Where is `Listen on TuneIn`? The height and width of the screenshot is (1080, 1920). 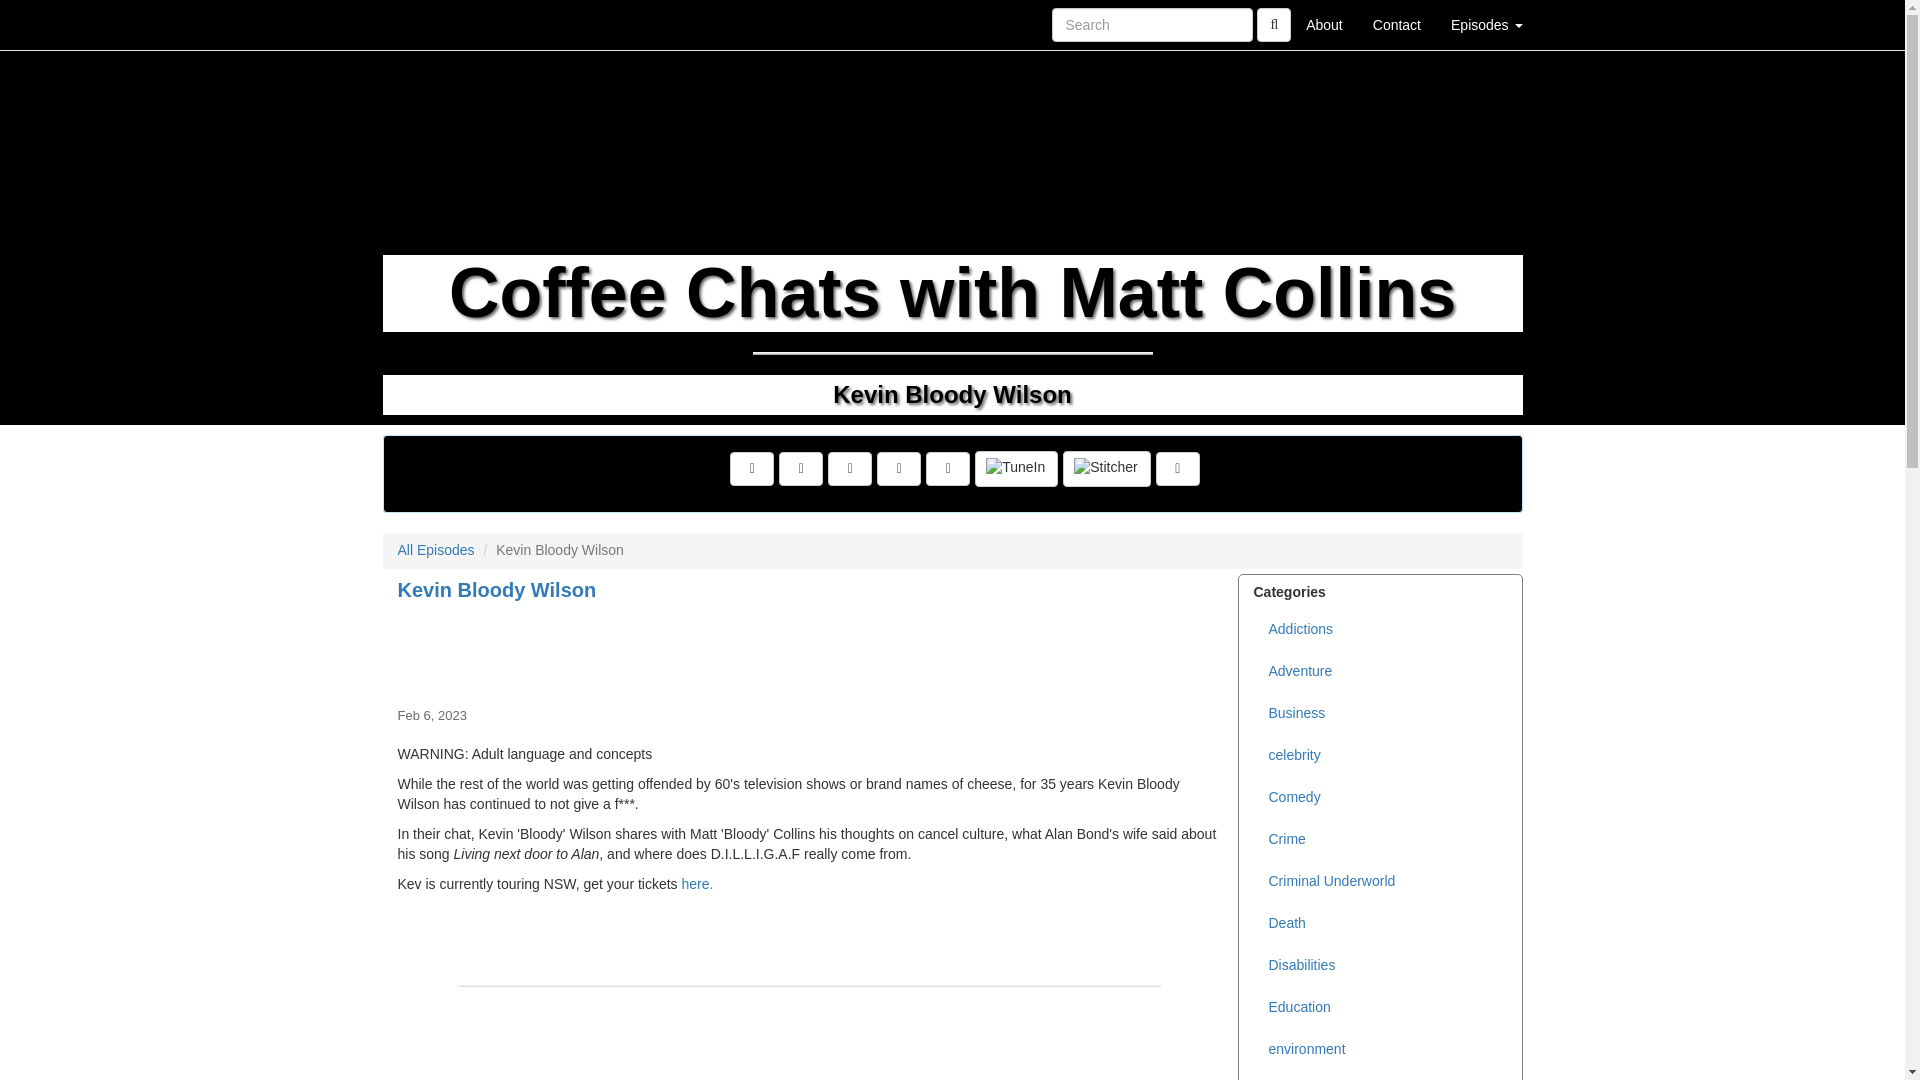
Listen on TuneIn is located at coordinates (1016, 469).